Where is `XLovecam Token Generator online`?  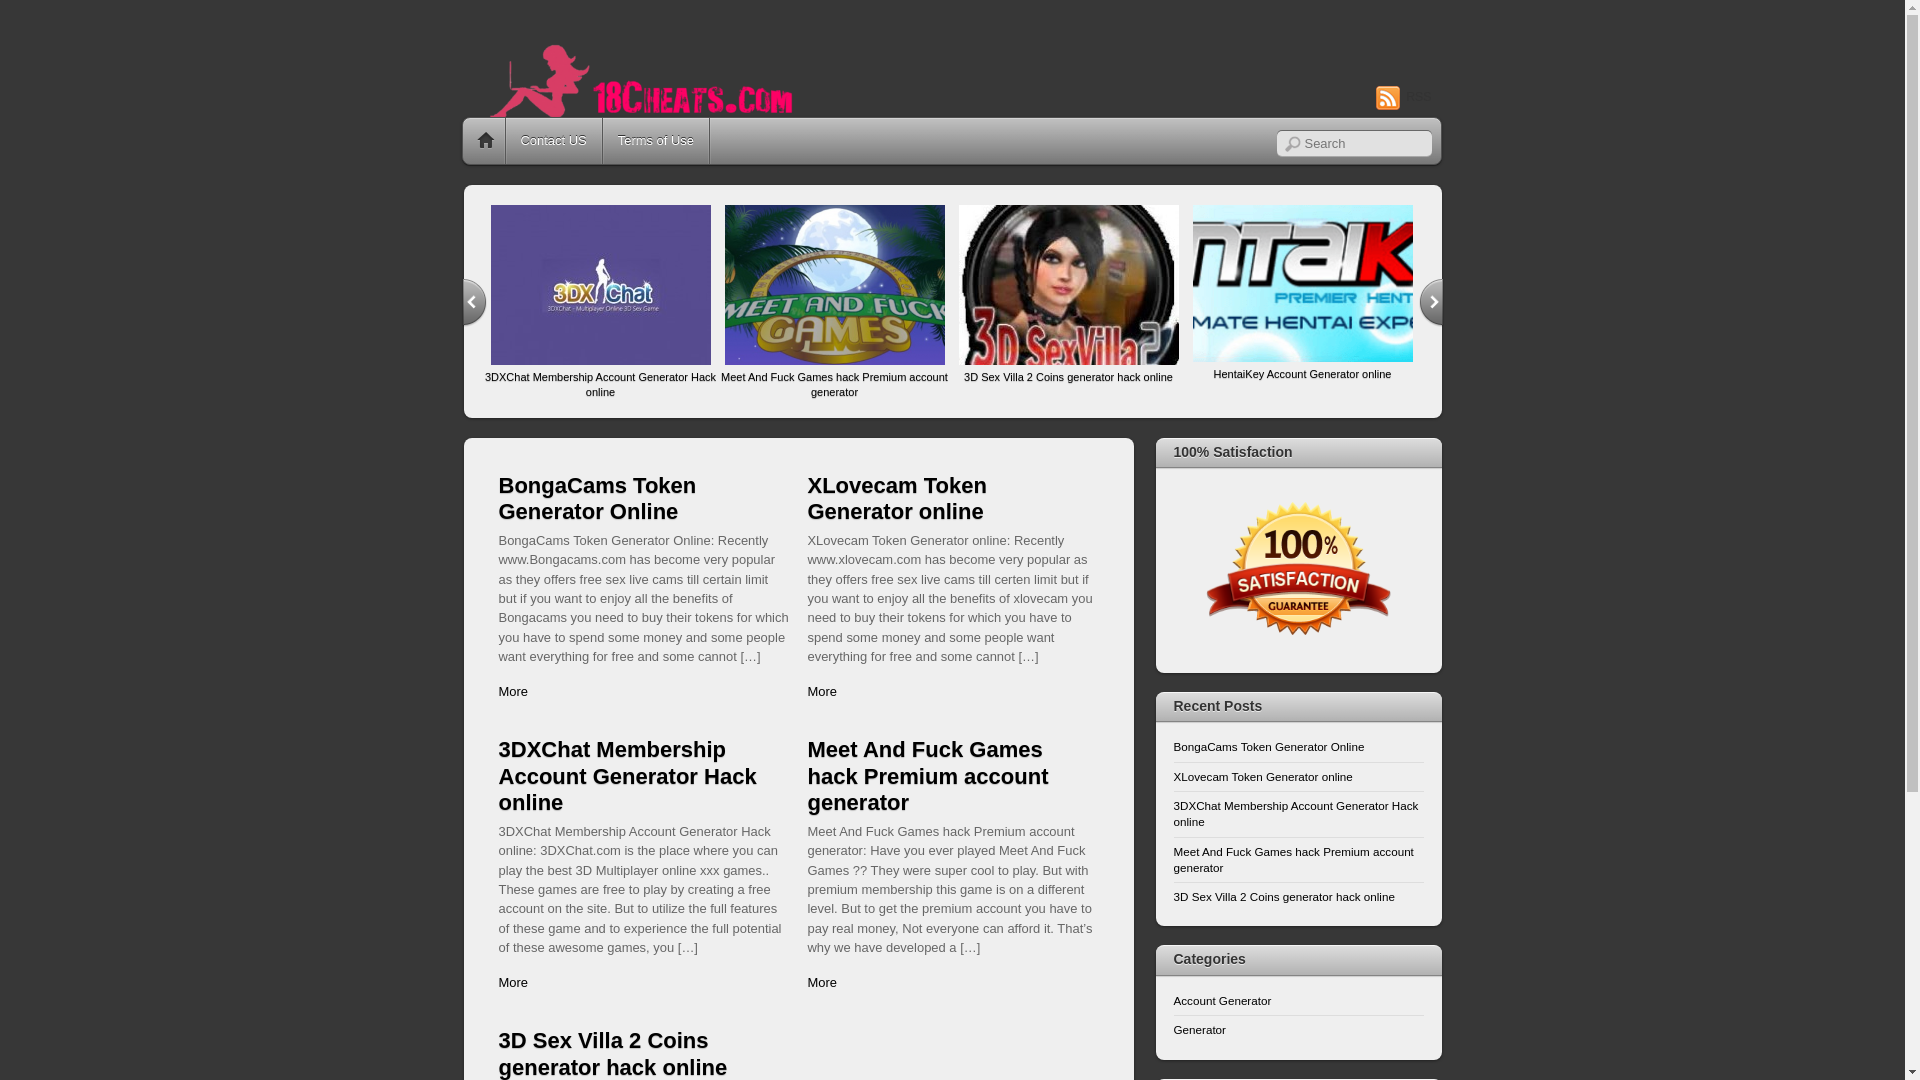 XLovecam Token Generator online is located at coordinates (896, 498).